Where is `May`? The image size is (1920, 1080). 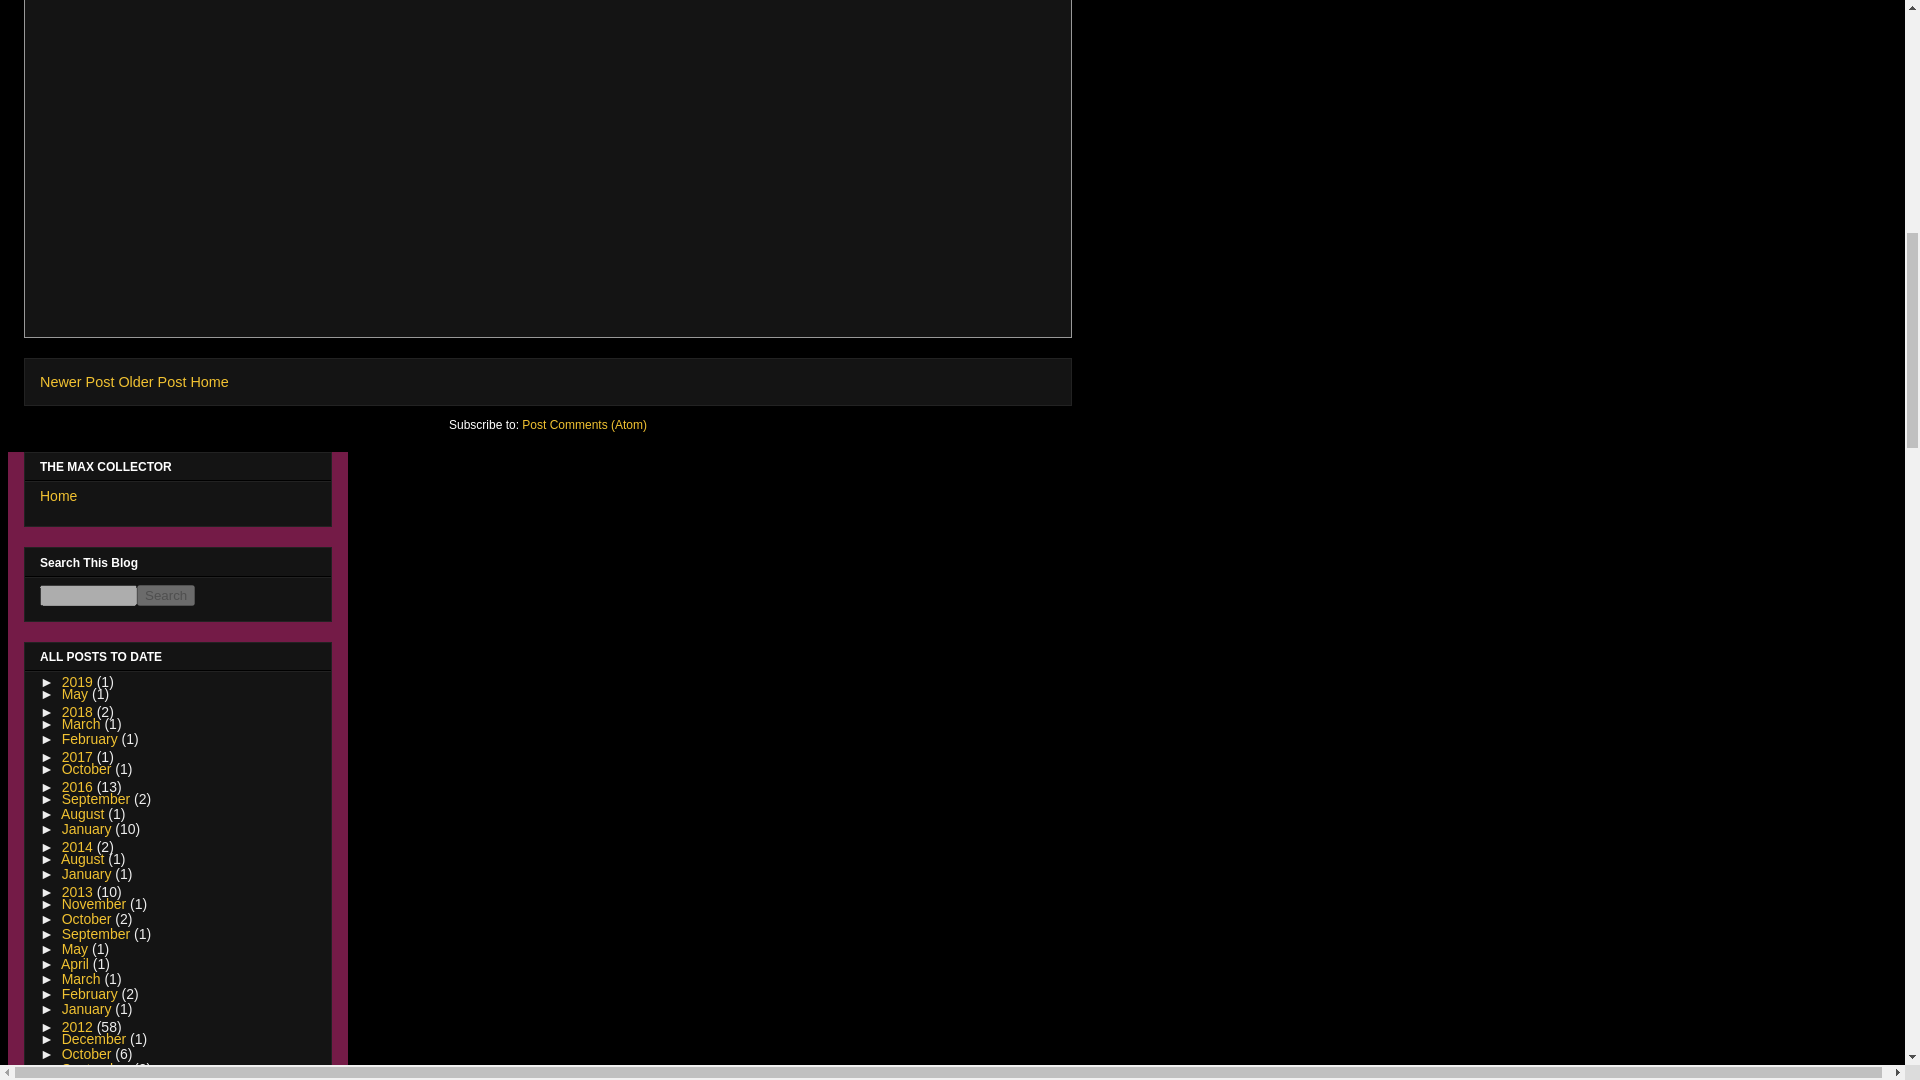 May is located at coordinates (76, 694).